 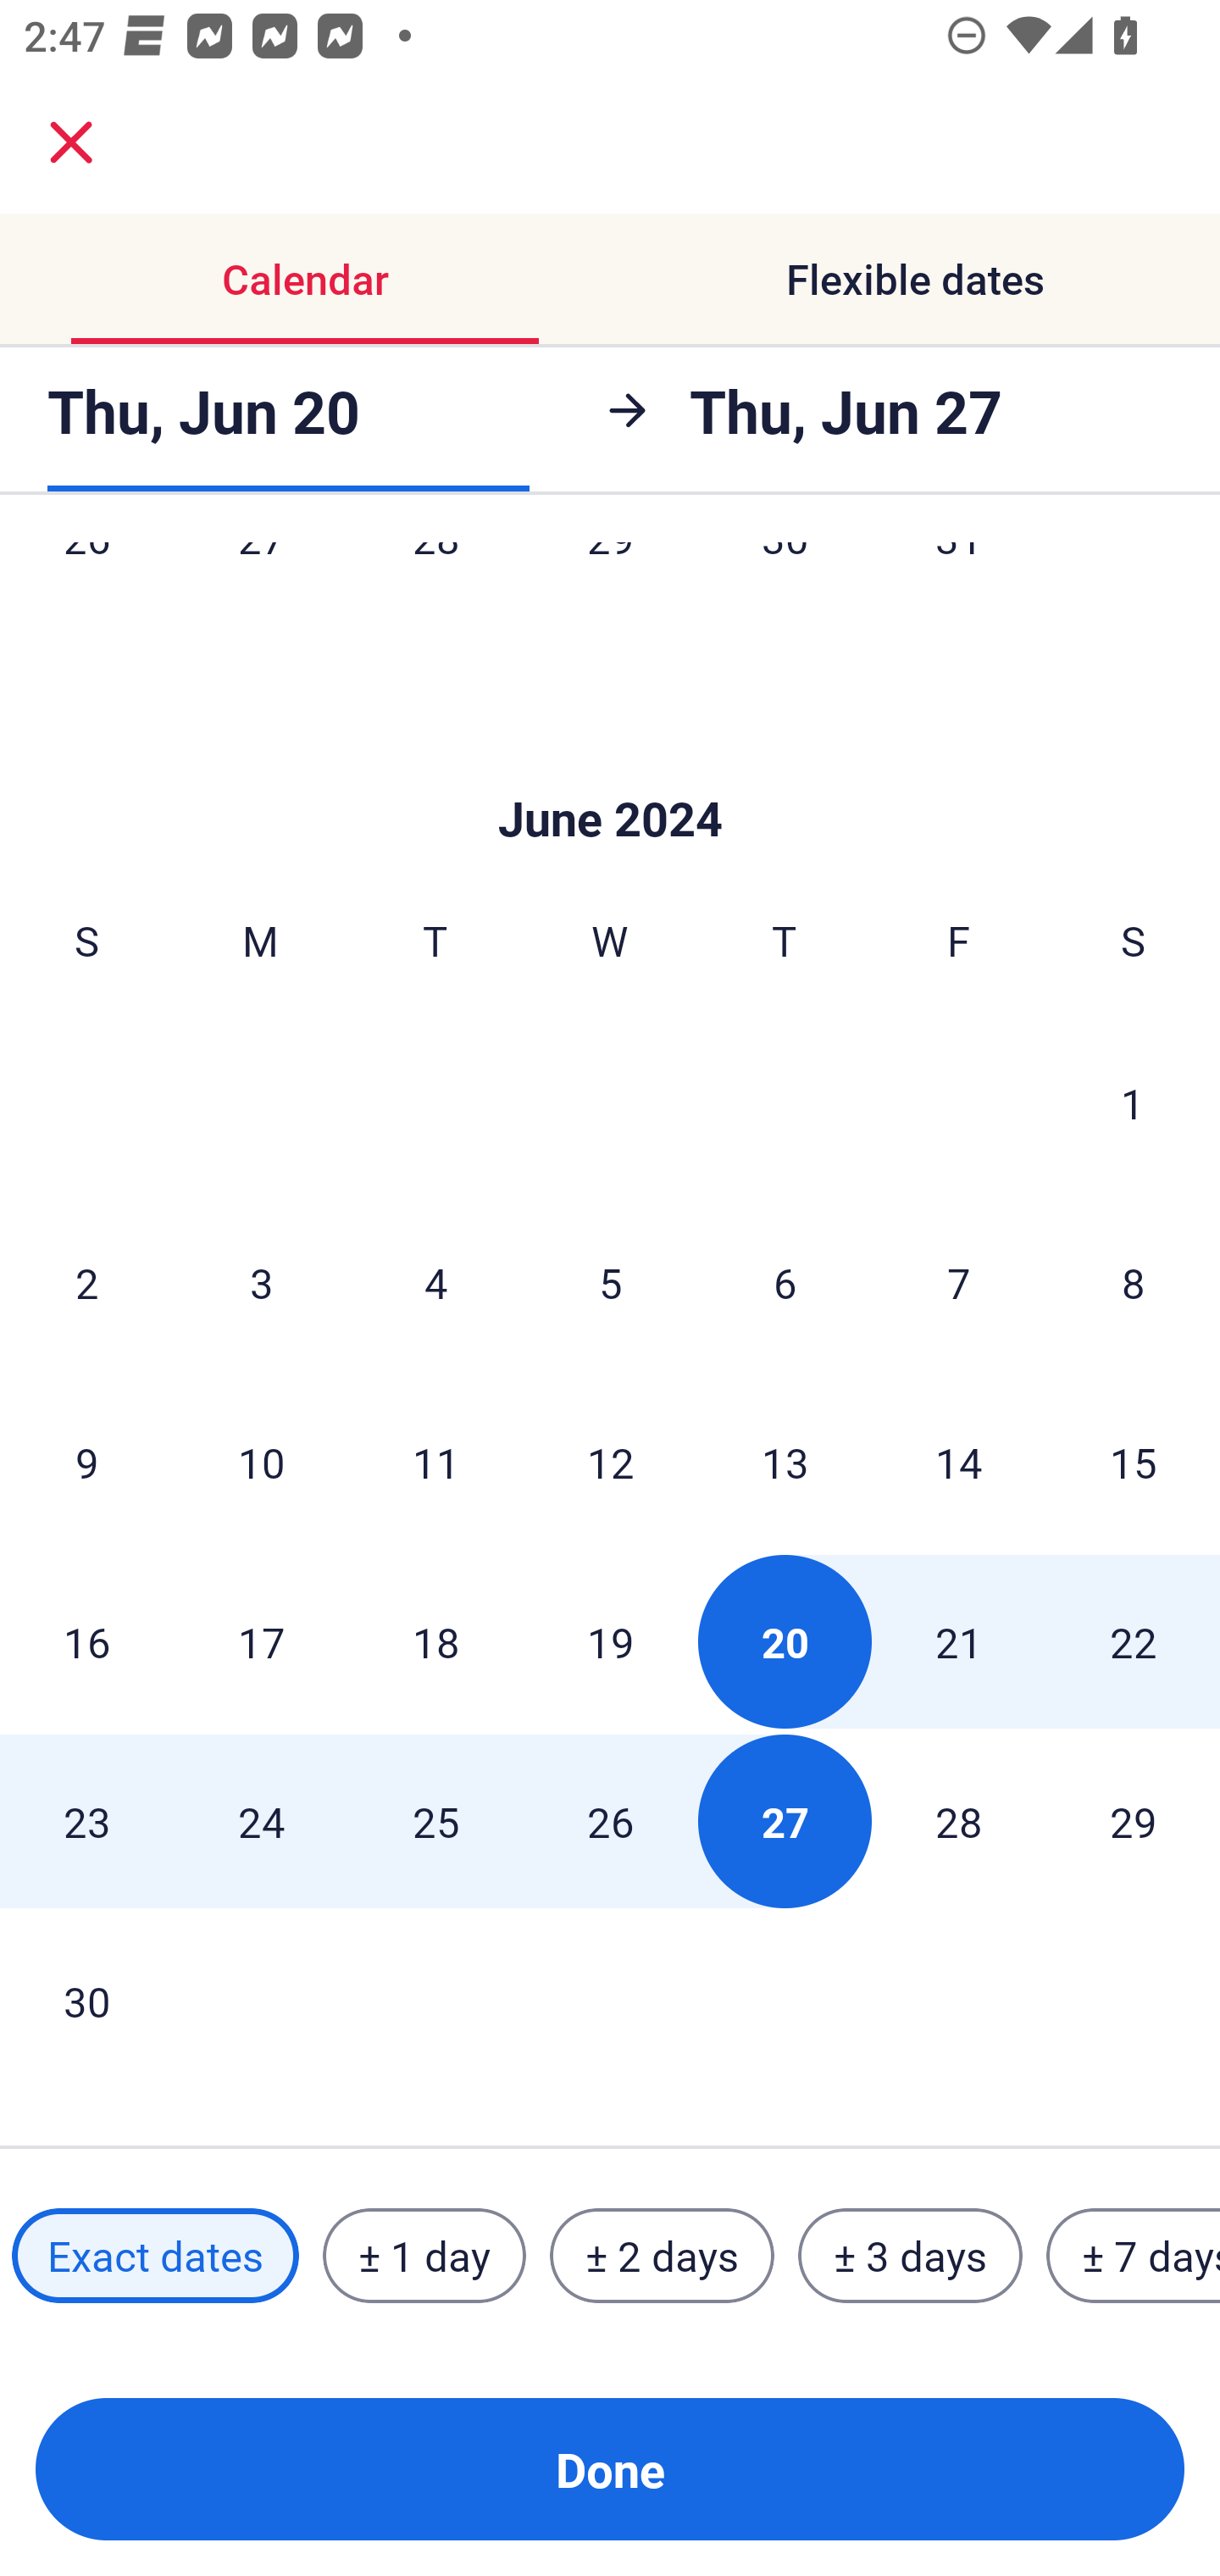 I want to click on 12 Wednesday, June 12, 2024, so click(x=610, y=1462).